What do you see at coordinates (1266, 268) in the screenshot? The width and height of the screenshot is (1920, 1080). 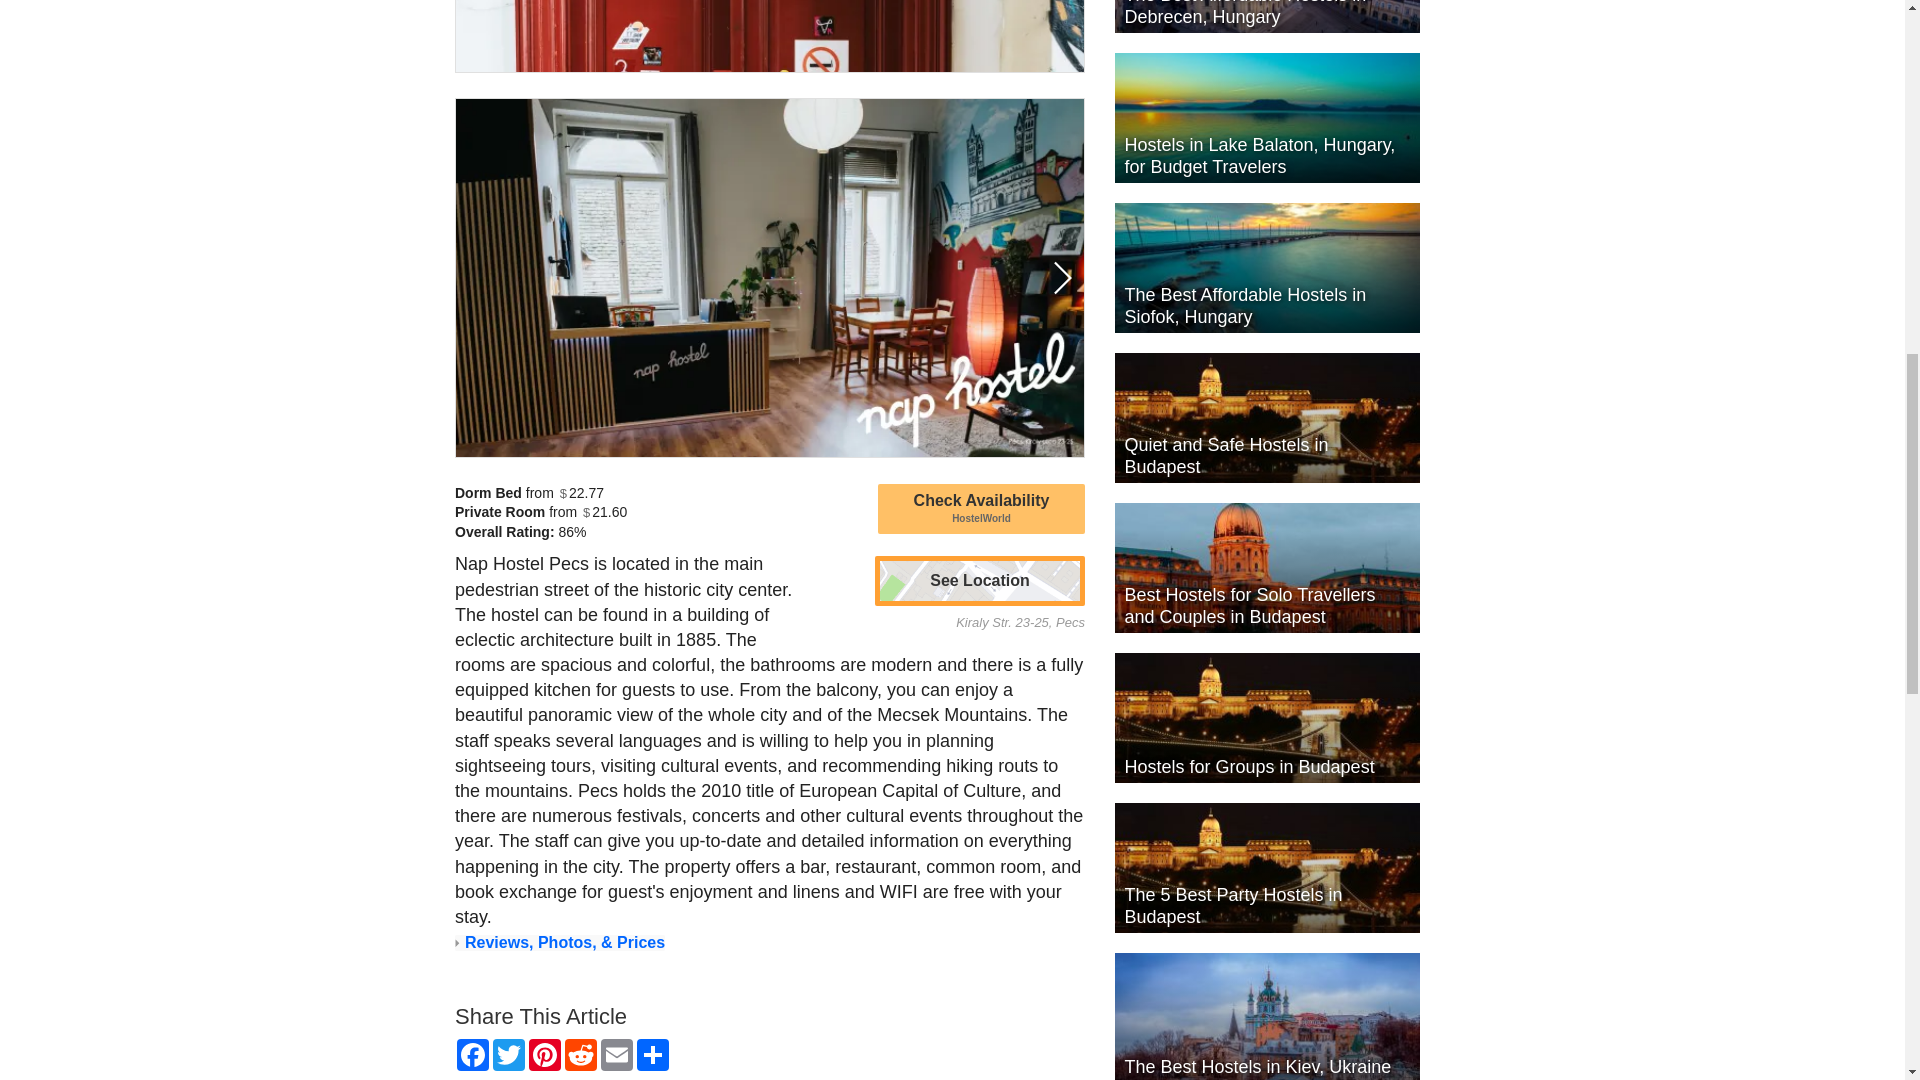 I see `The Best Affordable Hostels in Siofok, Hungary` at bounding box center [1266, 268].